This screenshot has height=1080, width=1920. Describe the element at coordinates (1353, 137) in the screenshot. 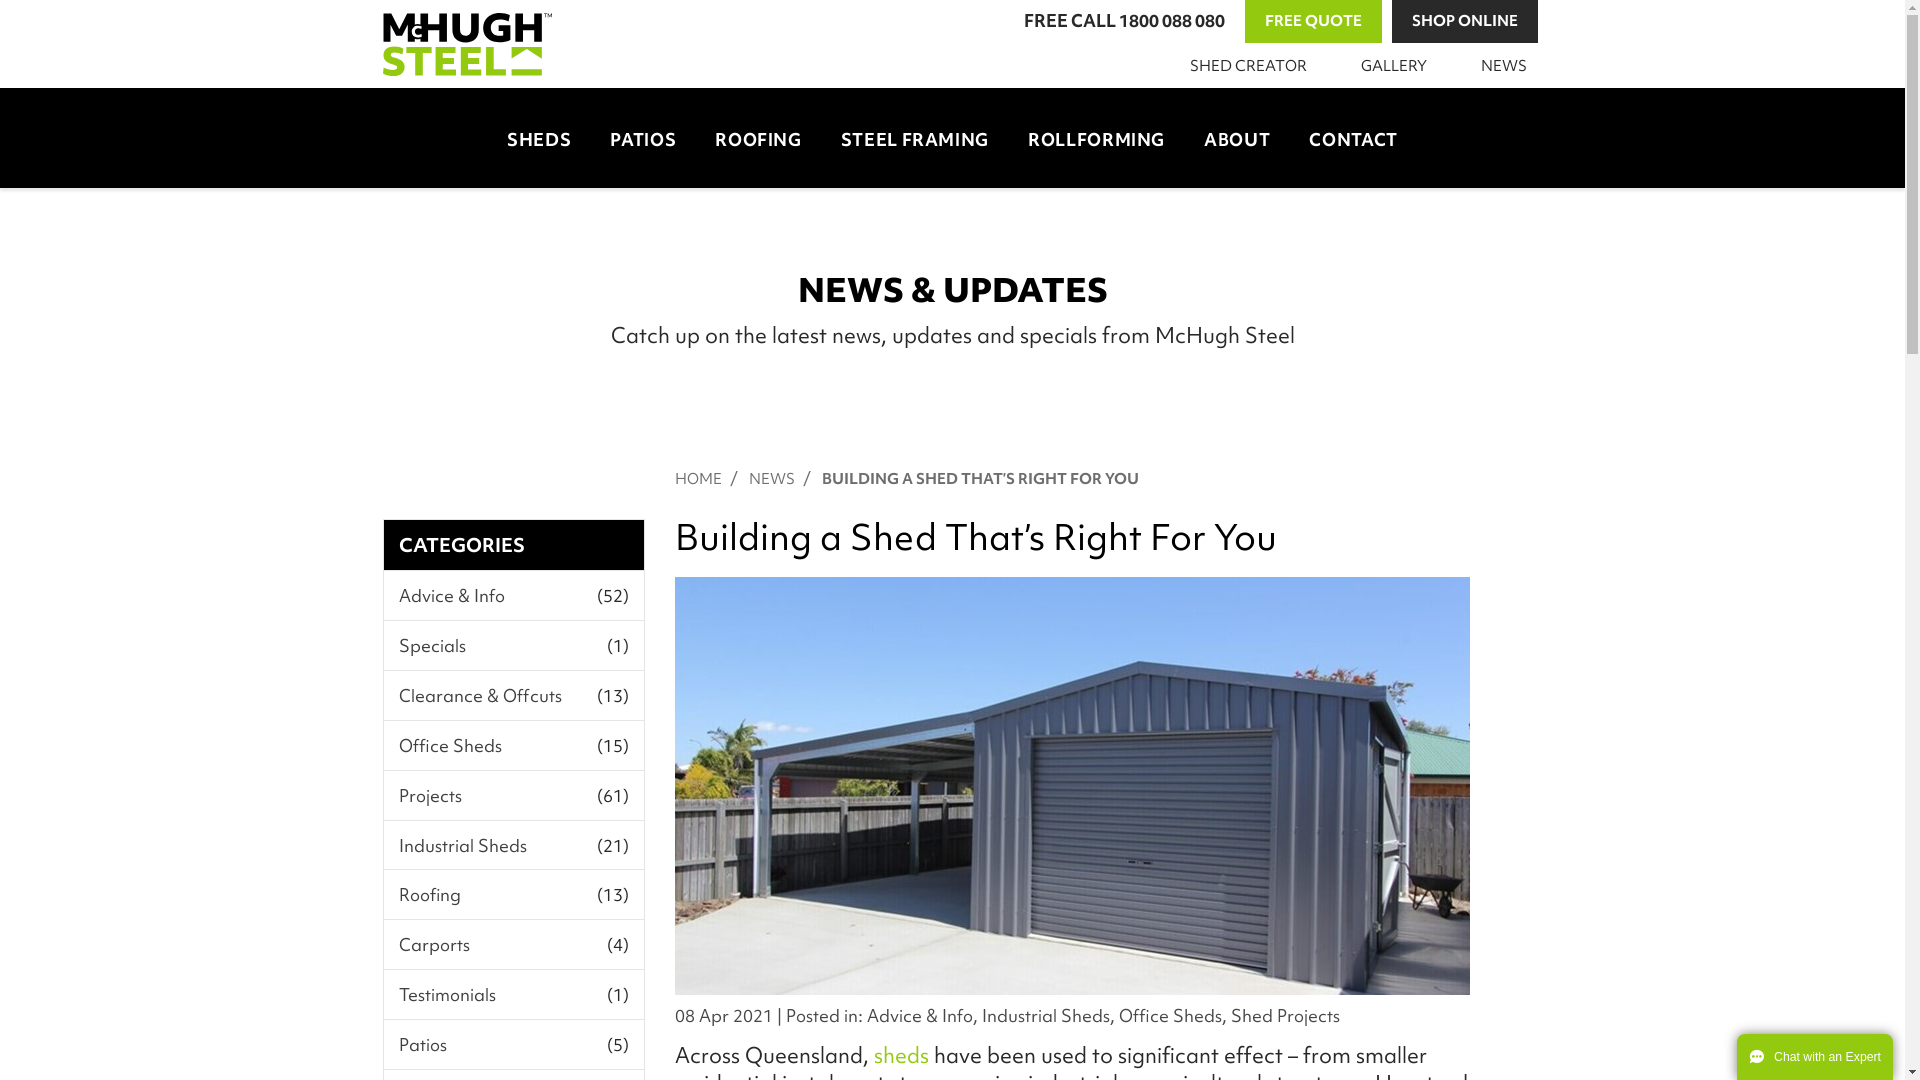

I see `CONTACT` at that location.